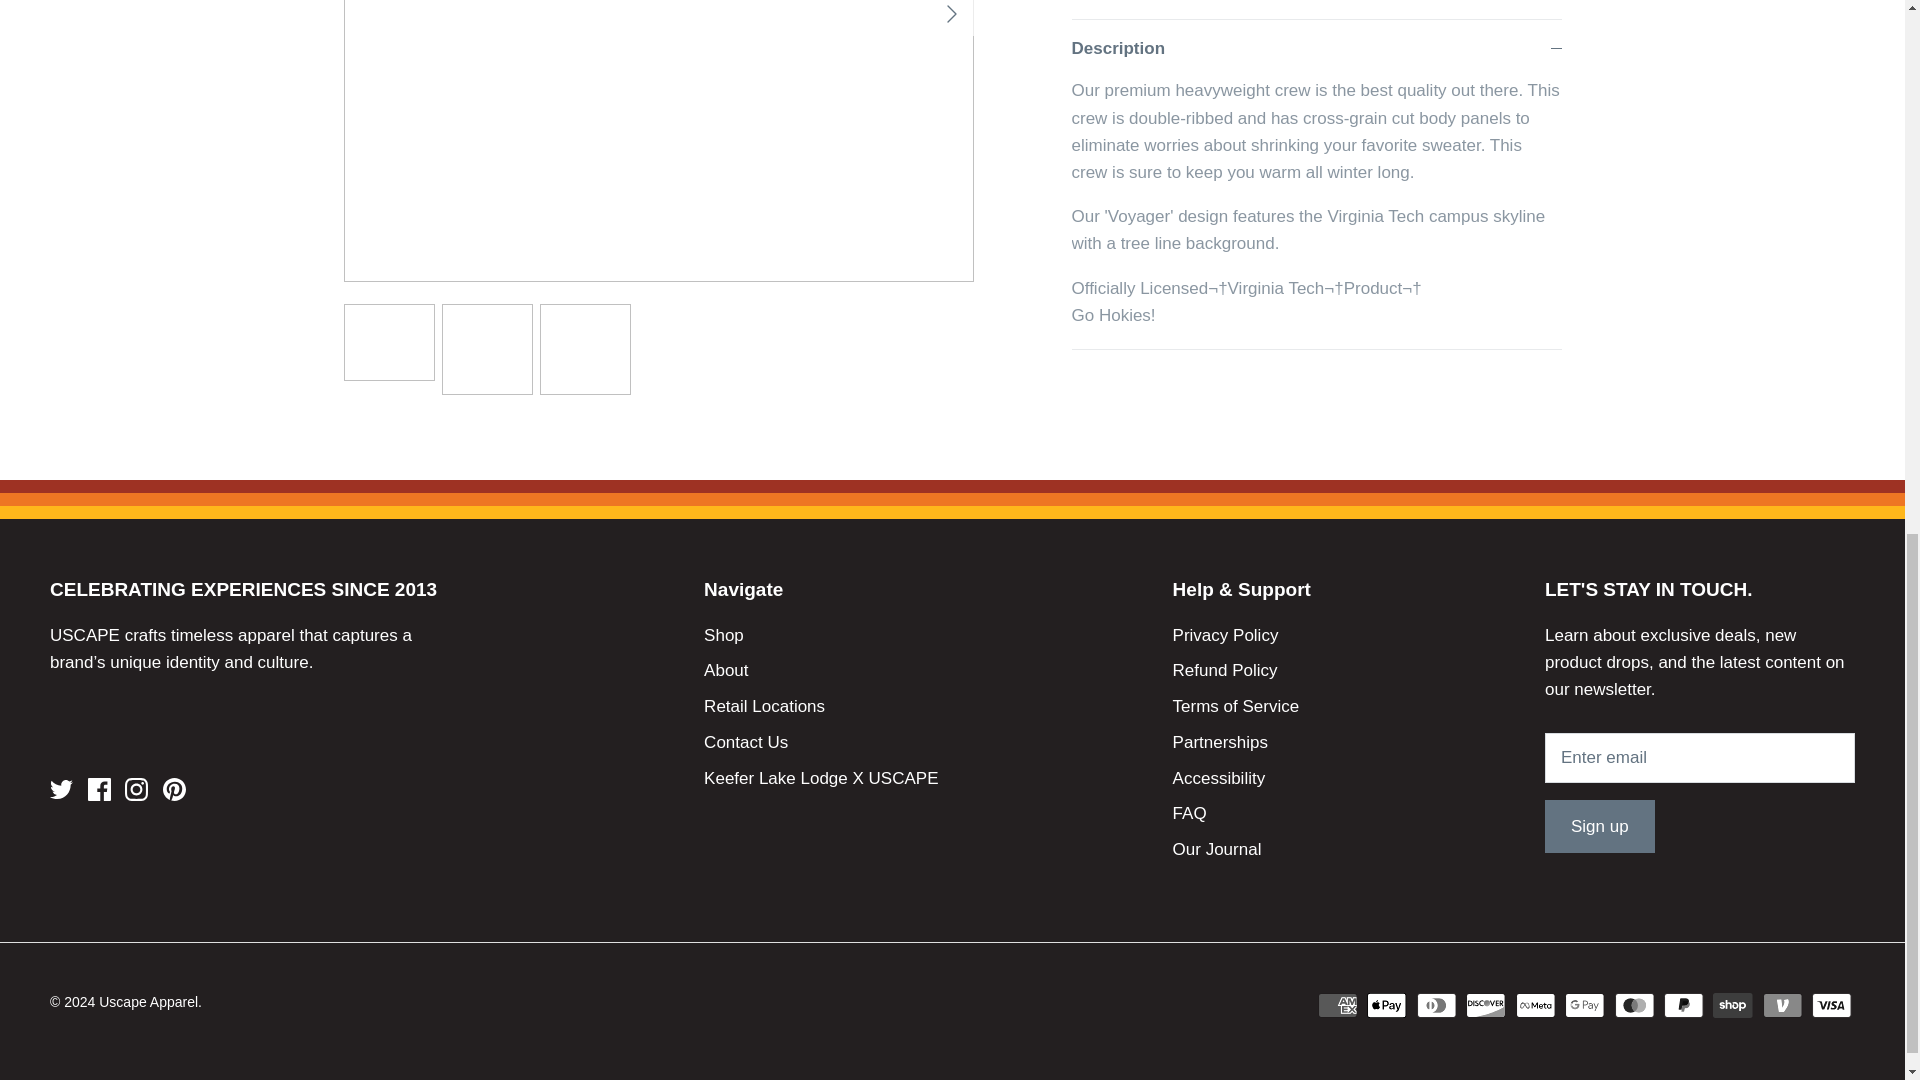 The width and height of the screenshot is (1920, 1080). Describe the element at coordinates (174, 789) in the screenshot. I see `Pinterest` at that location.